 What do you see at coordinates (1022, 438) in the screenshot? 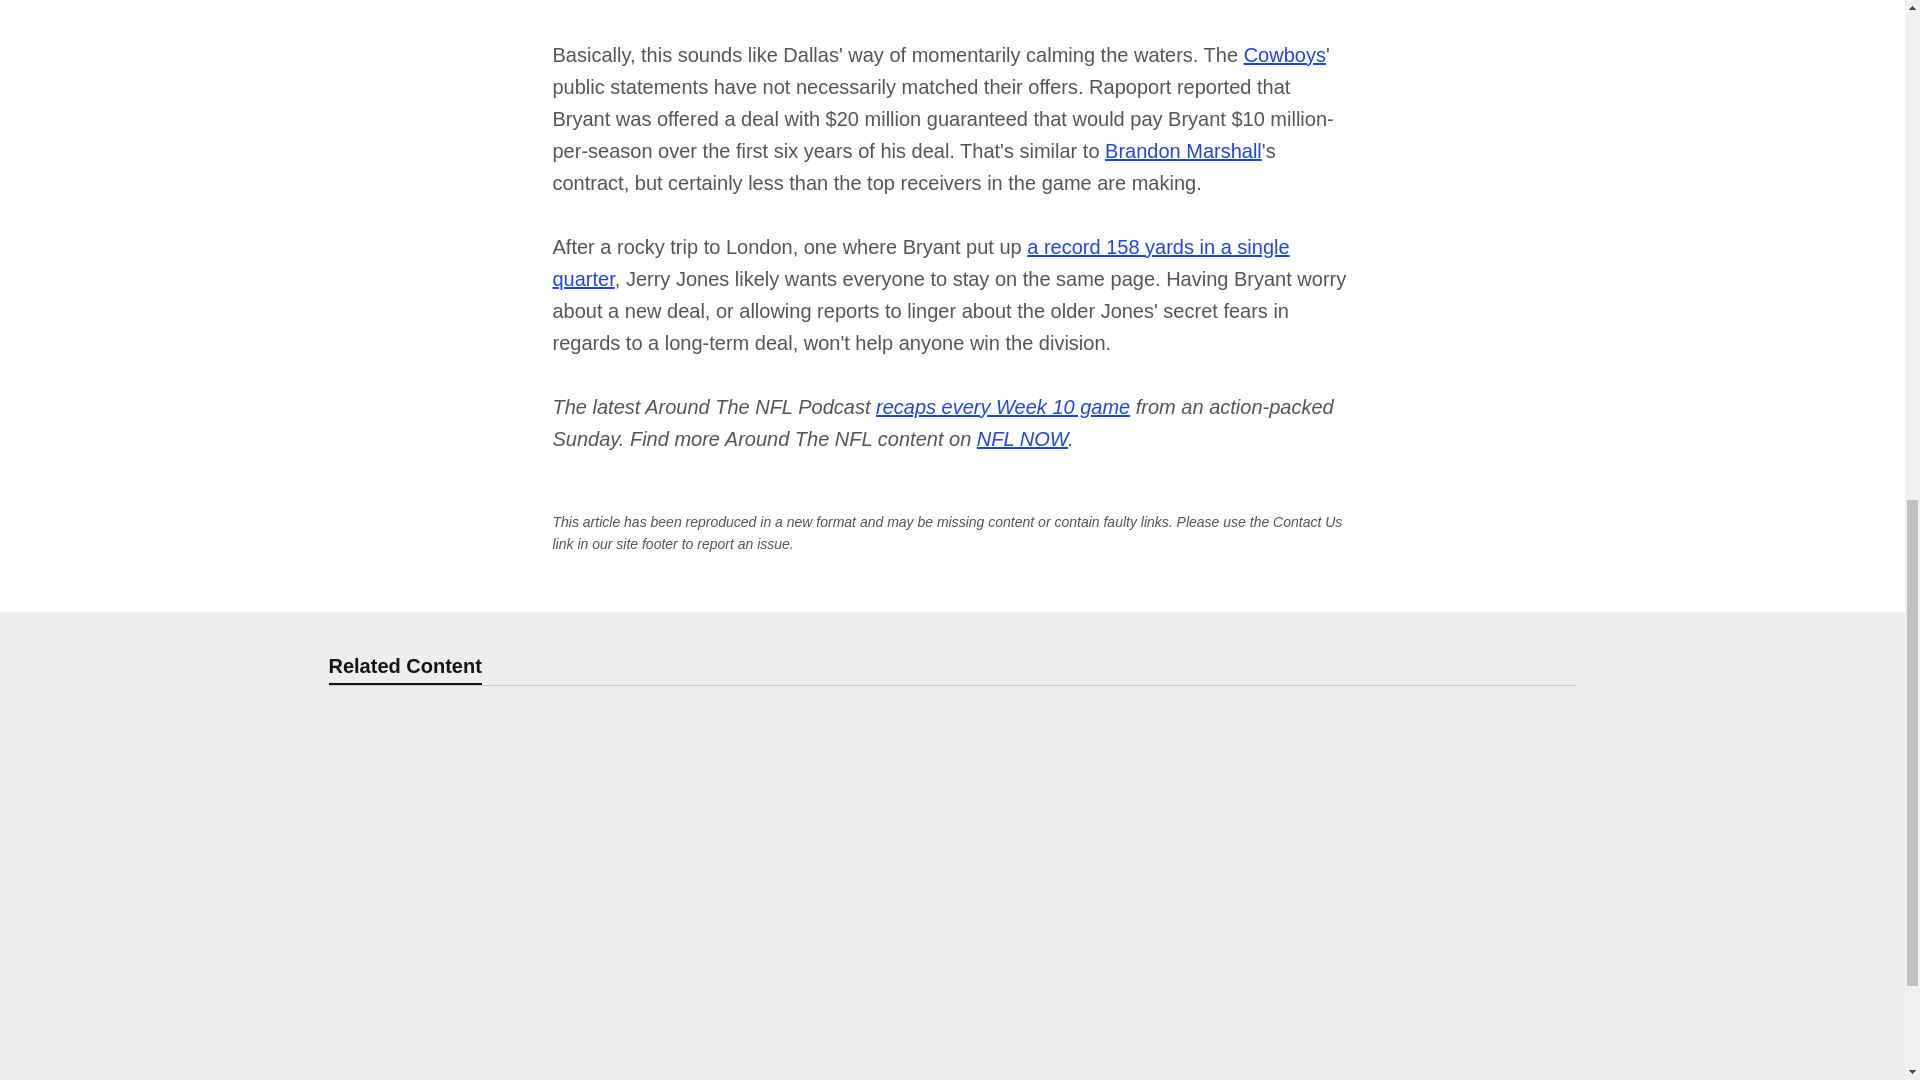
I see `NFL NOW` at bounding box center [1022, 438].